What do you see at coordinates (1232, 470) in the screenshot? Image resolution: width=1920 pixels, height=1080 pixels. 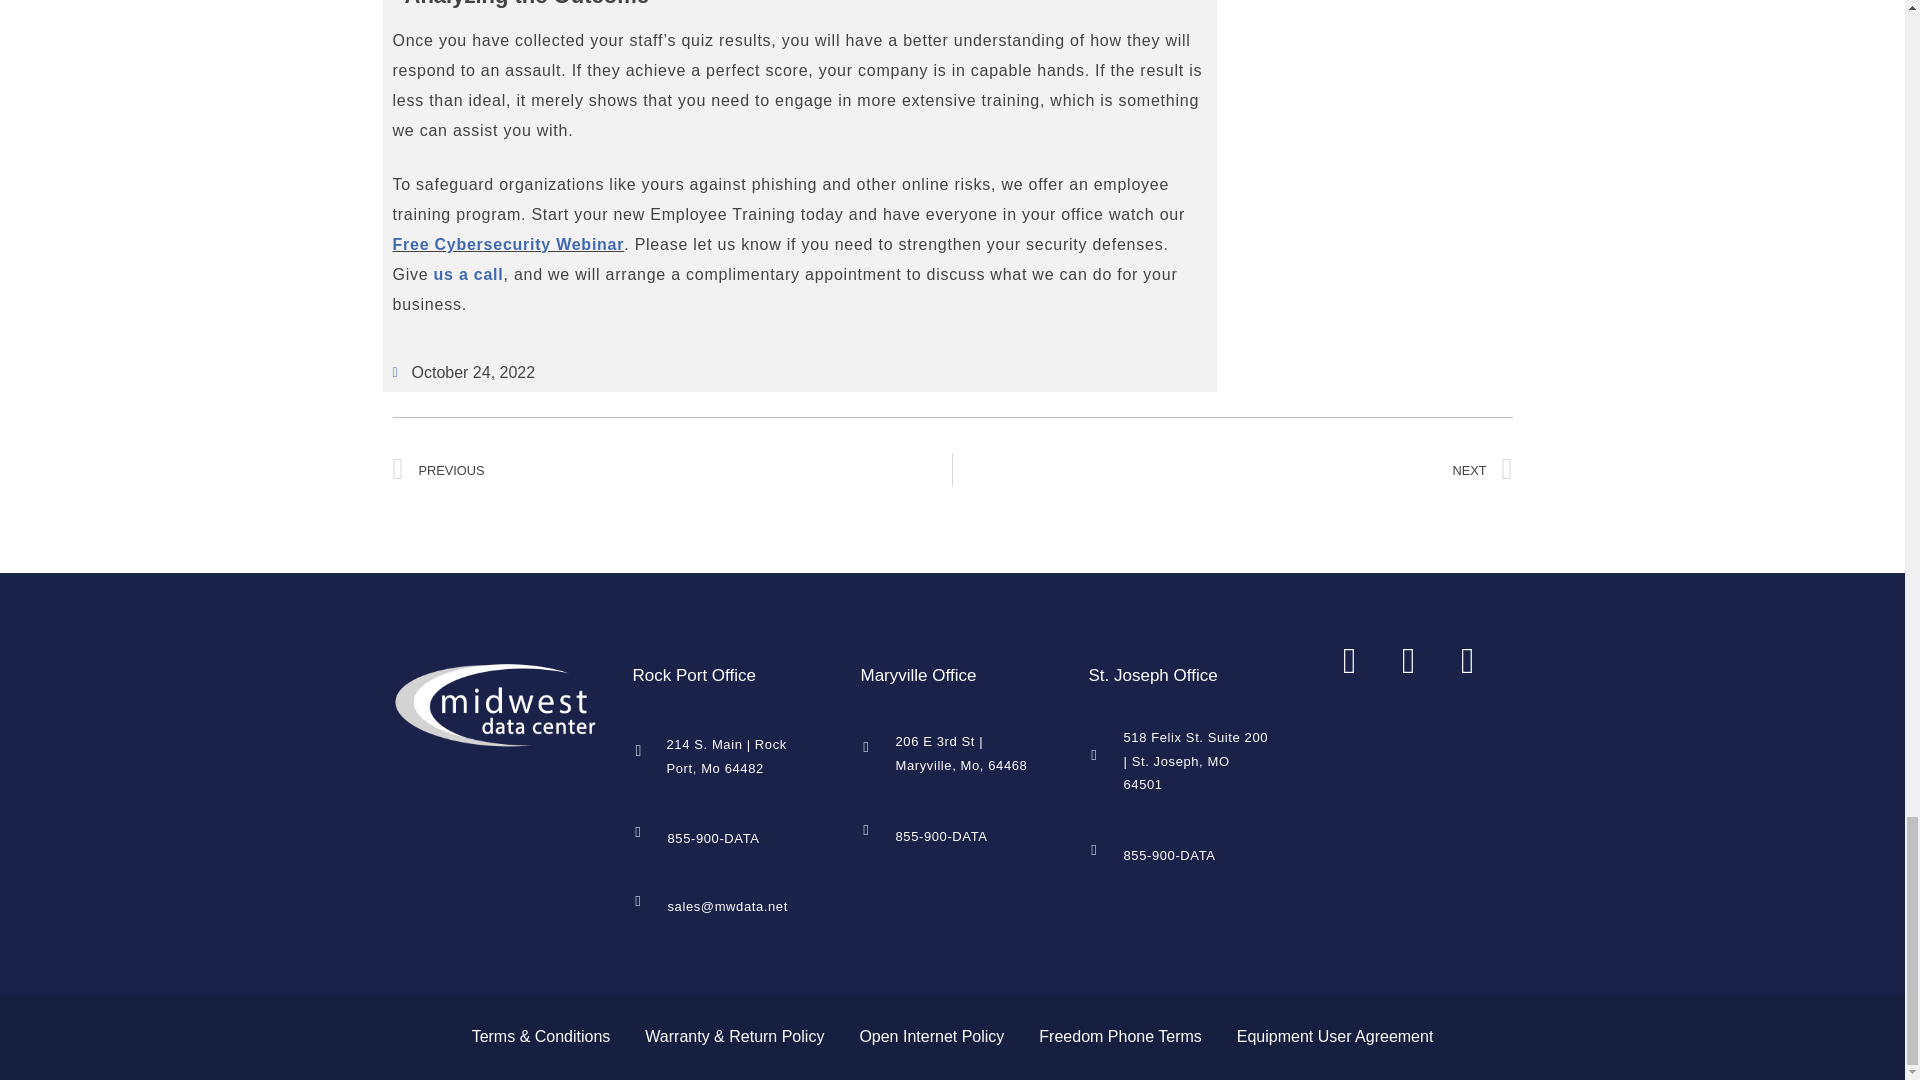 I see `NEXT` at bounding box center [1232, 470].